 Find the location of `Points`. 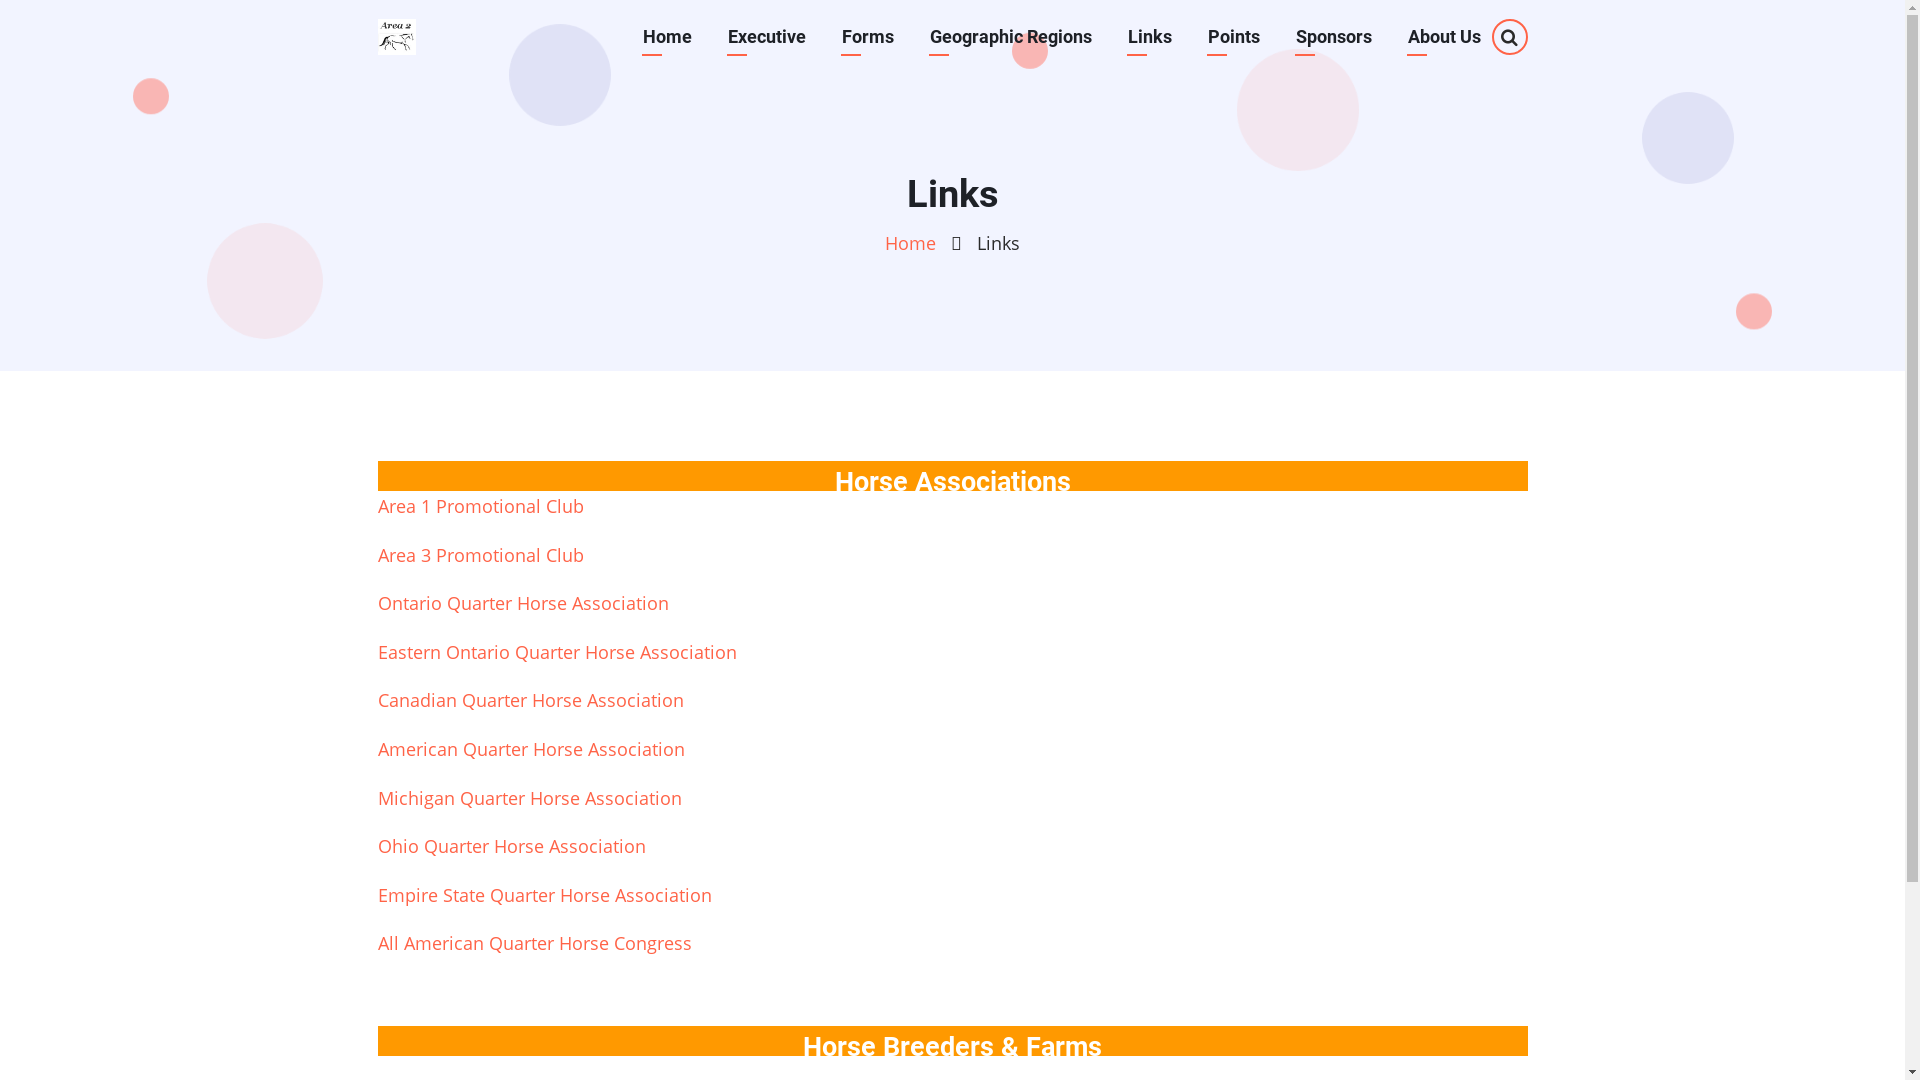

Points is located at coordinates (1233, 37).